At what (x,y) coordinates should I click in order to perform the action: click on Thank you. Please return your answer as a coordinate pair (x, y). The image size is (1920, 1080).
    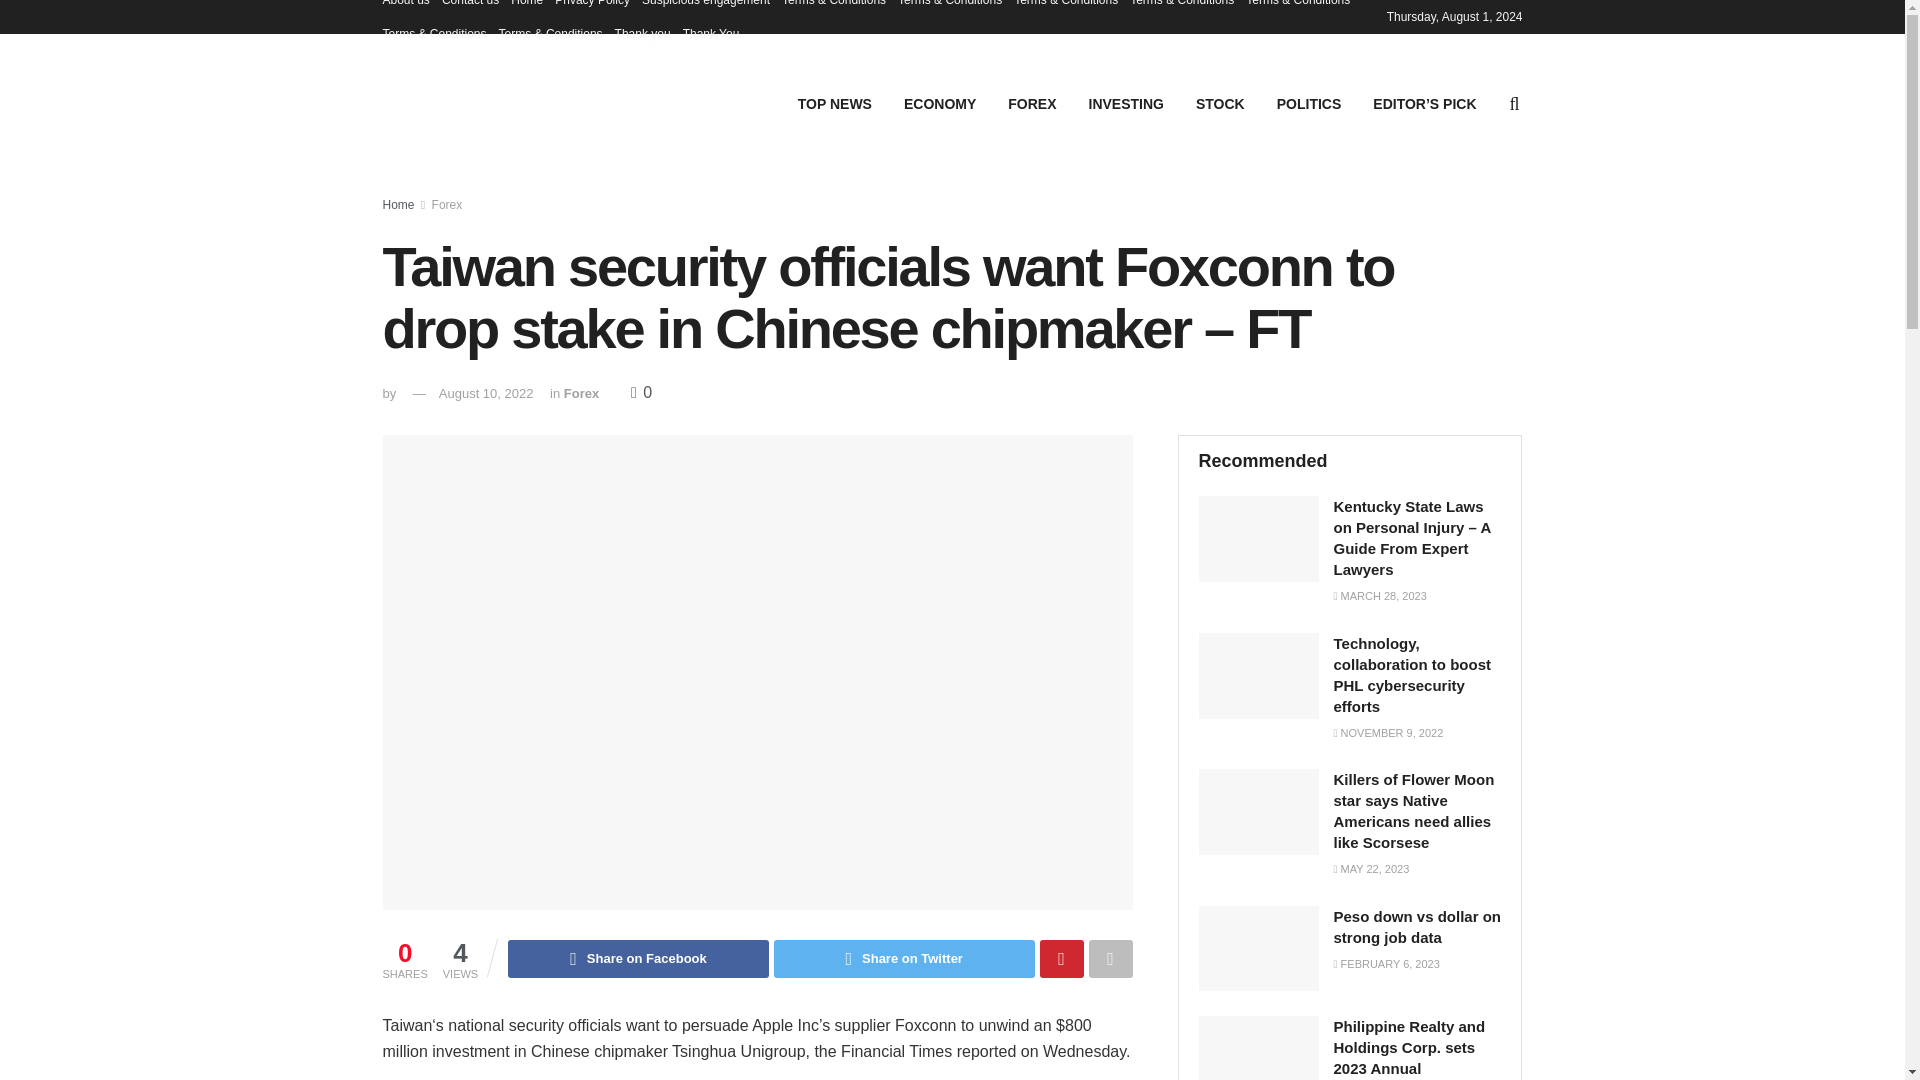
    Looking at the image, I should click on (642, 34).